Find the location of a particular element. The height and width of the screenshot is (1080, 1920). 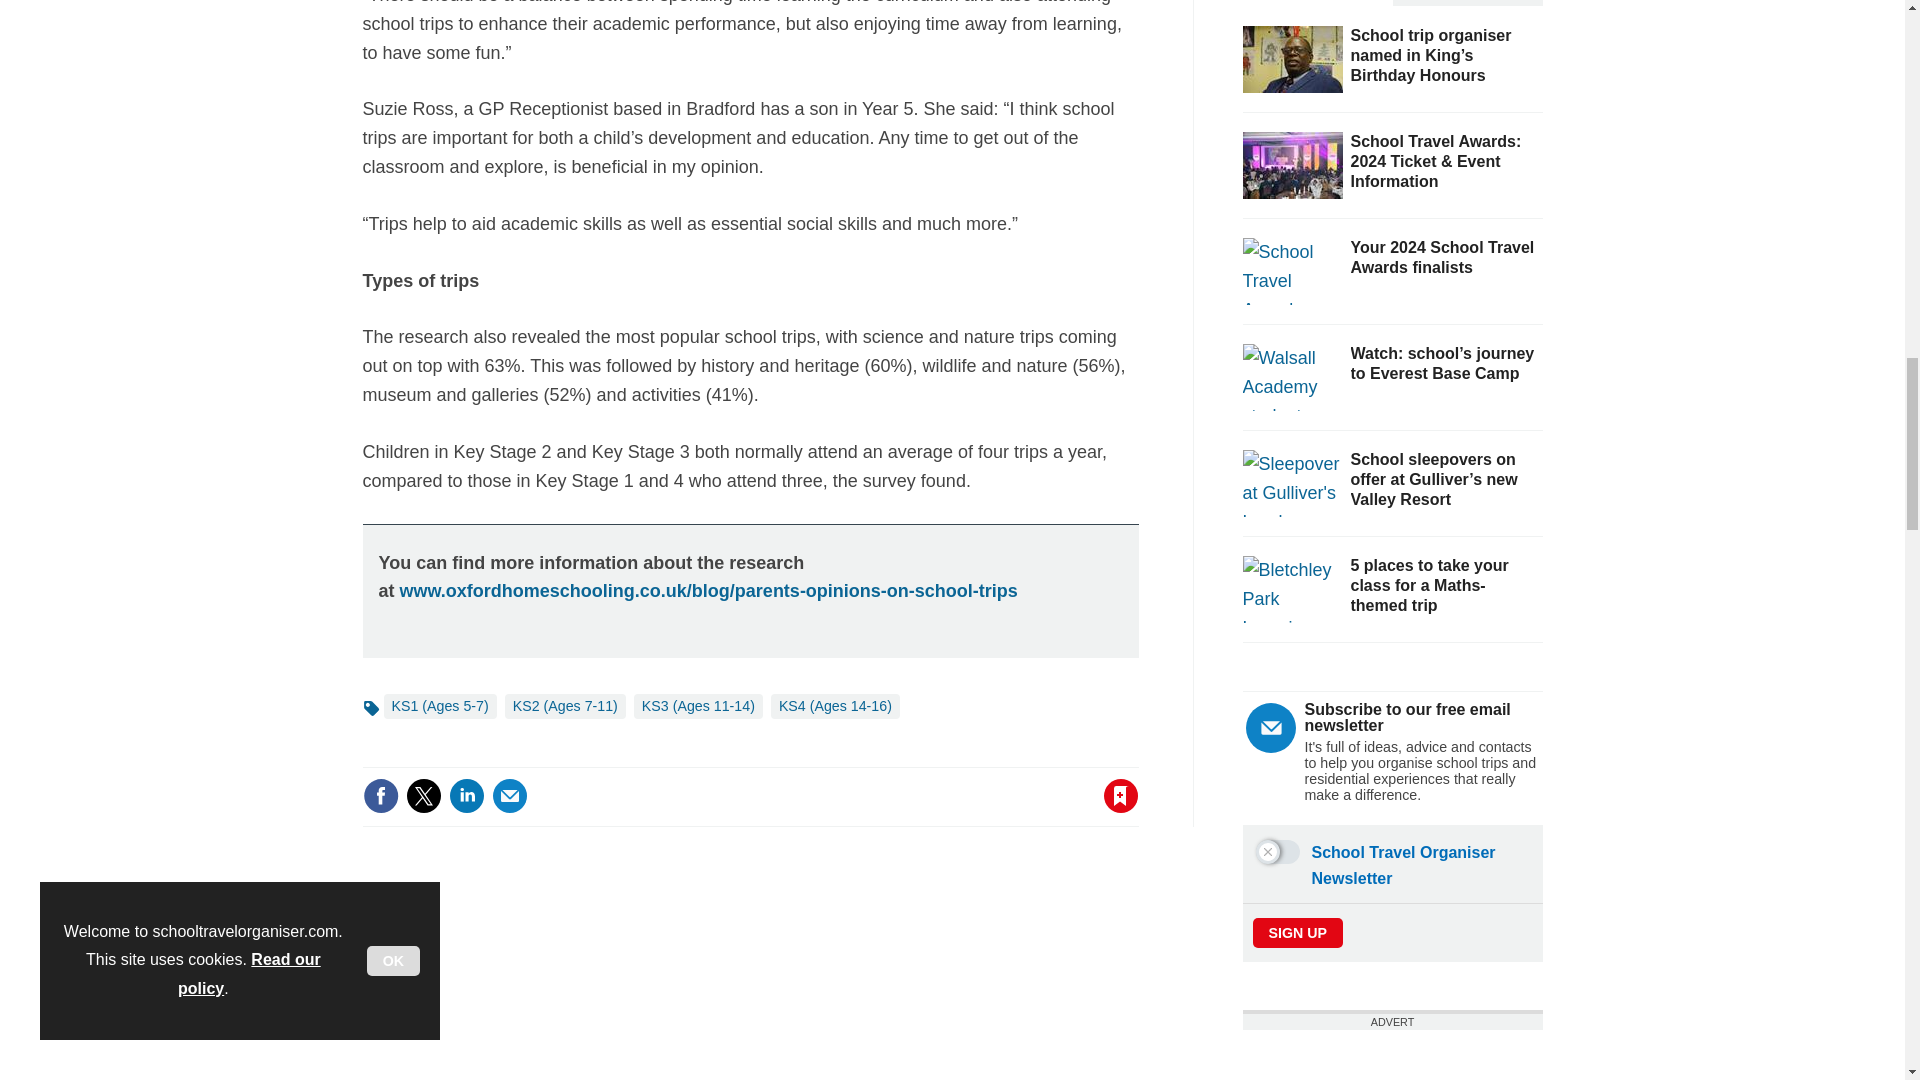

Share this on LinkedIn is located at coordinates (465, 796).